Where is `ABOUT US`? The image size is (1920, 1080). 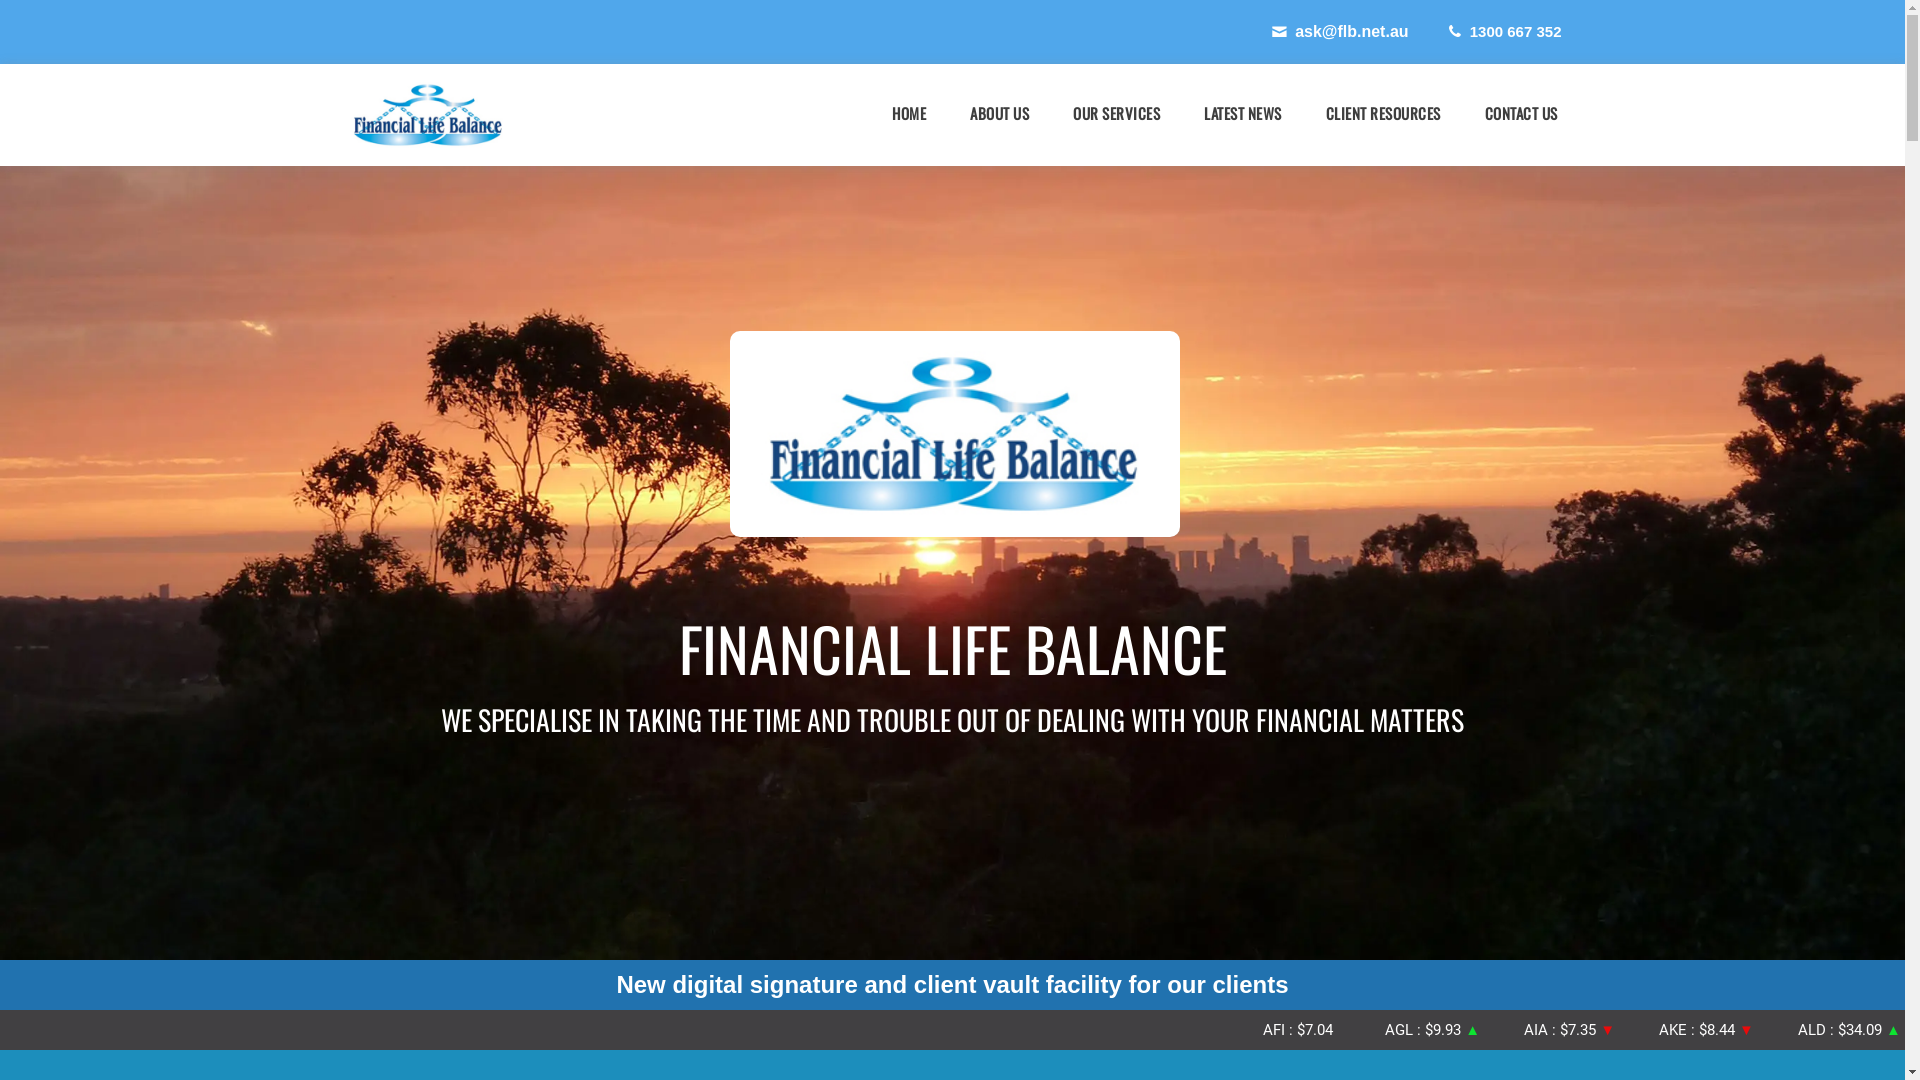
ABOUT US is located at coordinates (1000, 114).